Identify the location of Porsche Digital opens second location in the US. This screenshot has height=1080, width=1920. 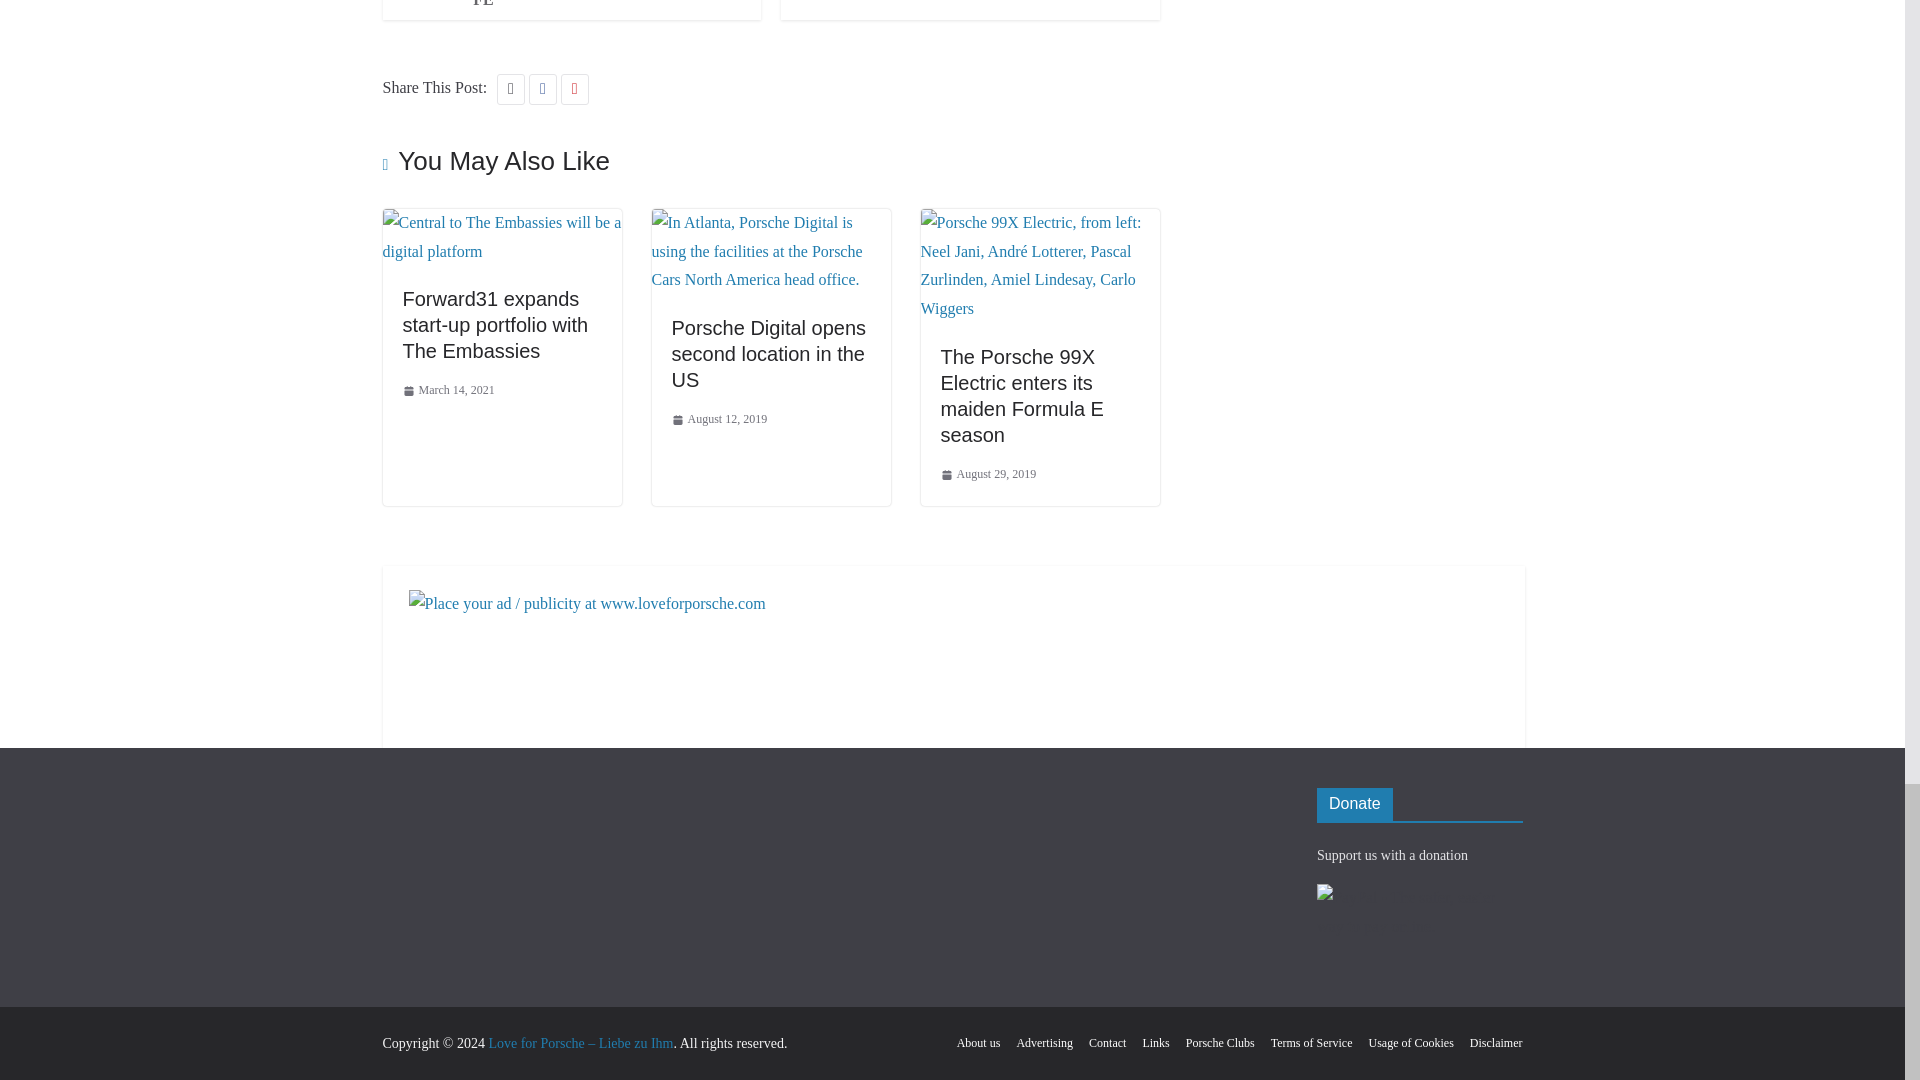
(771, 222).